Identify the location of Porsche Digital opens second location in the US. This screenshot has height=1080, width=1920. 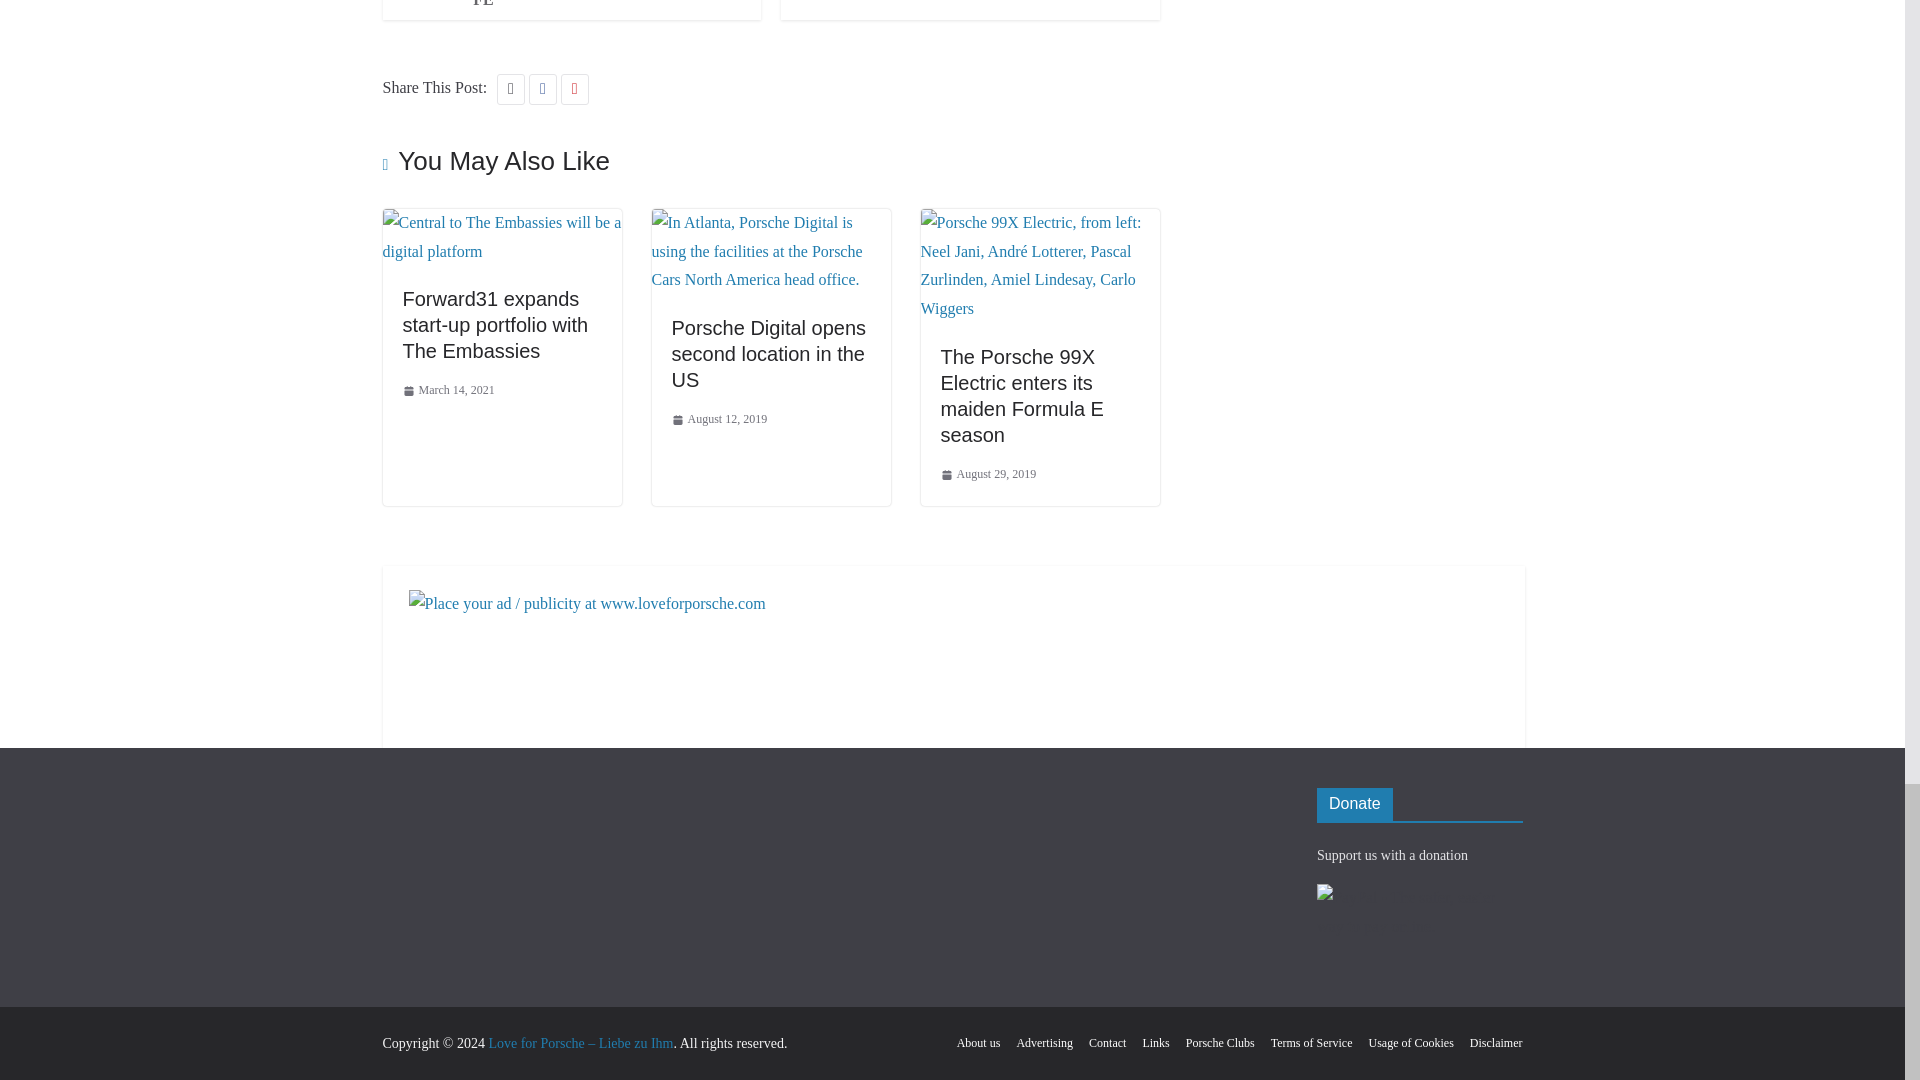
(771, 222).